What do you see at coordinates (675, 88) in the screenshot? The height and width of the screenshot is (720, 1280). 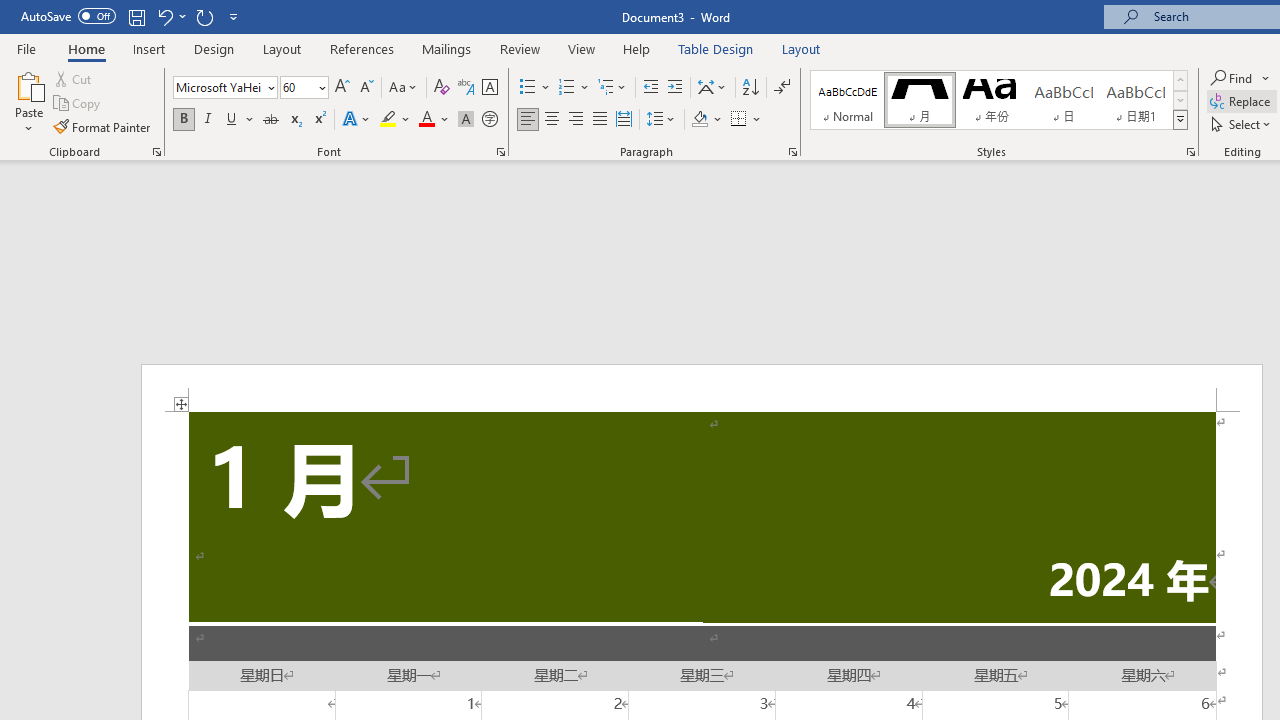 I see `Increase Indent` at bounding box center [675, 88].